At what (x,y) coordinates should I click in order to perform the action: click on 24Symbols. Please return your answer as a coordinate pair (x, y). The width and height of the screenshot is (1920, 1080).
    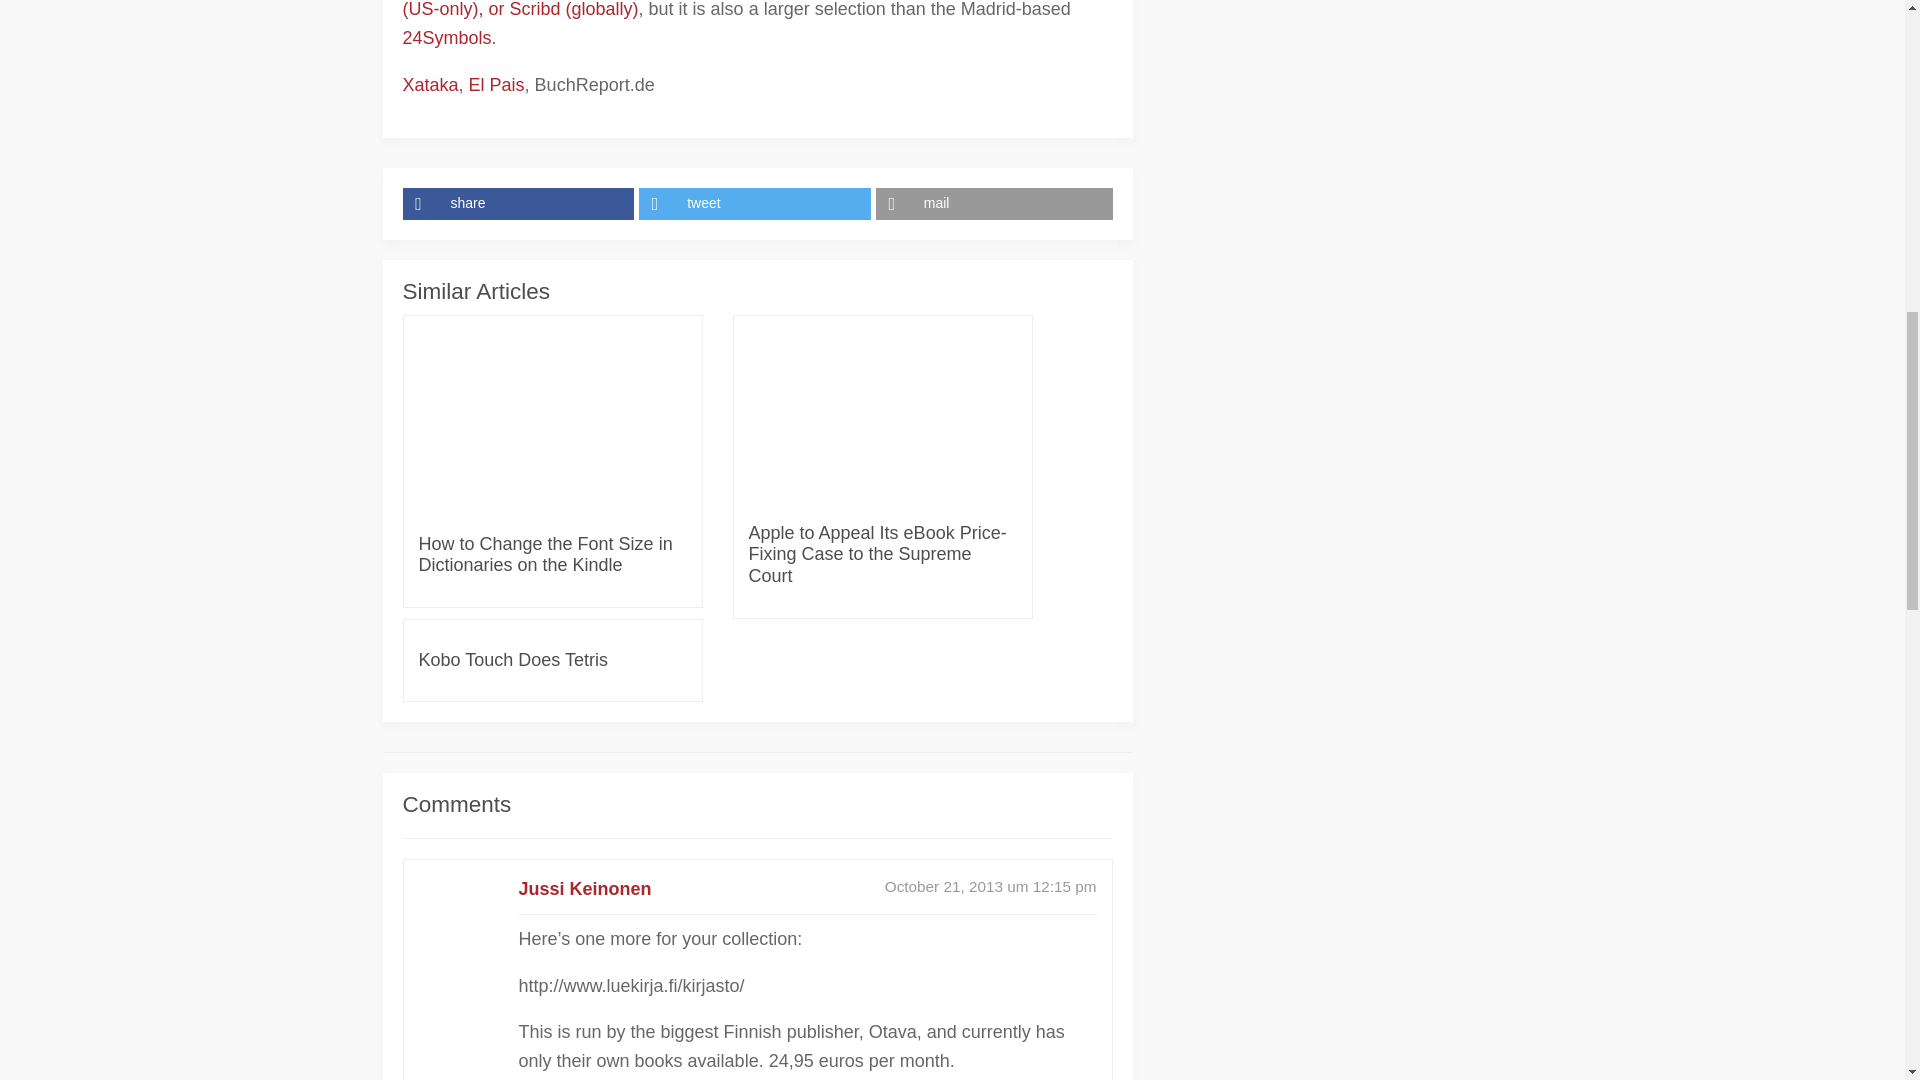
    Looking at the image, I should click on (446, 38).